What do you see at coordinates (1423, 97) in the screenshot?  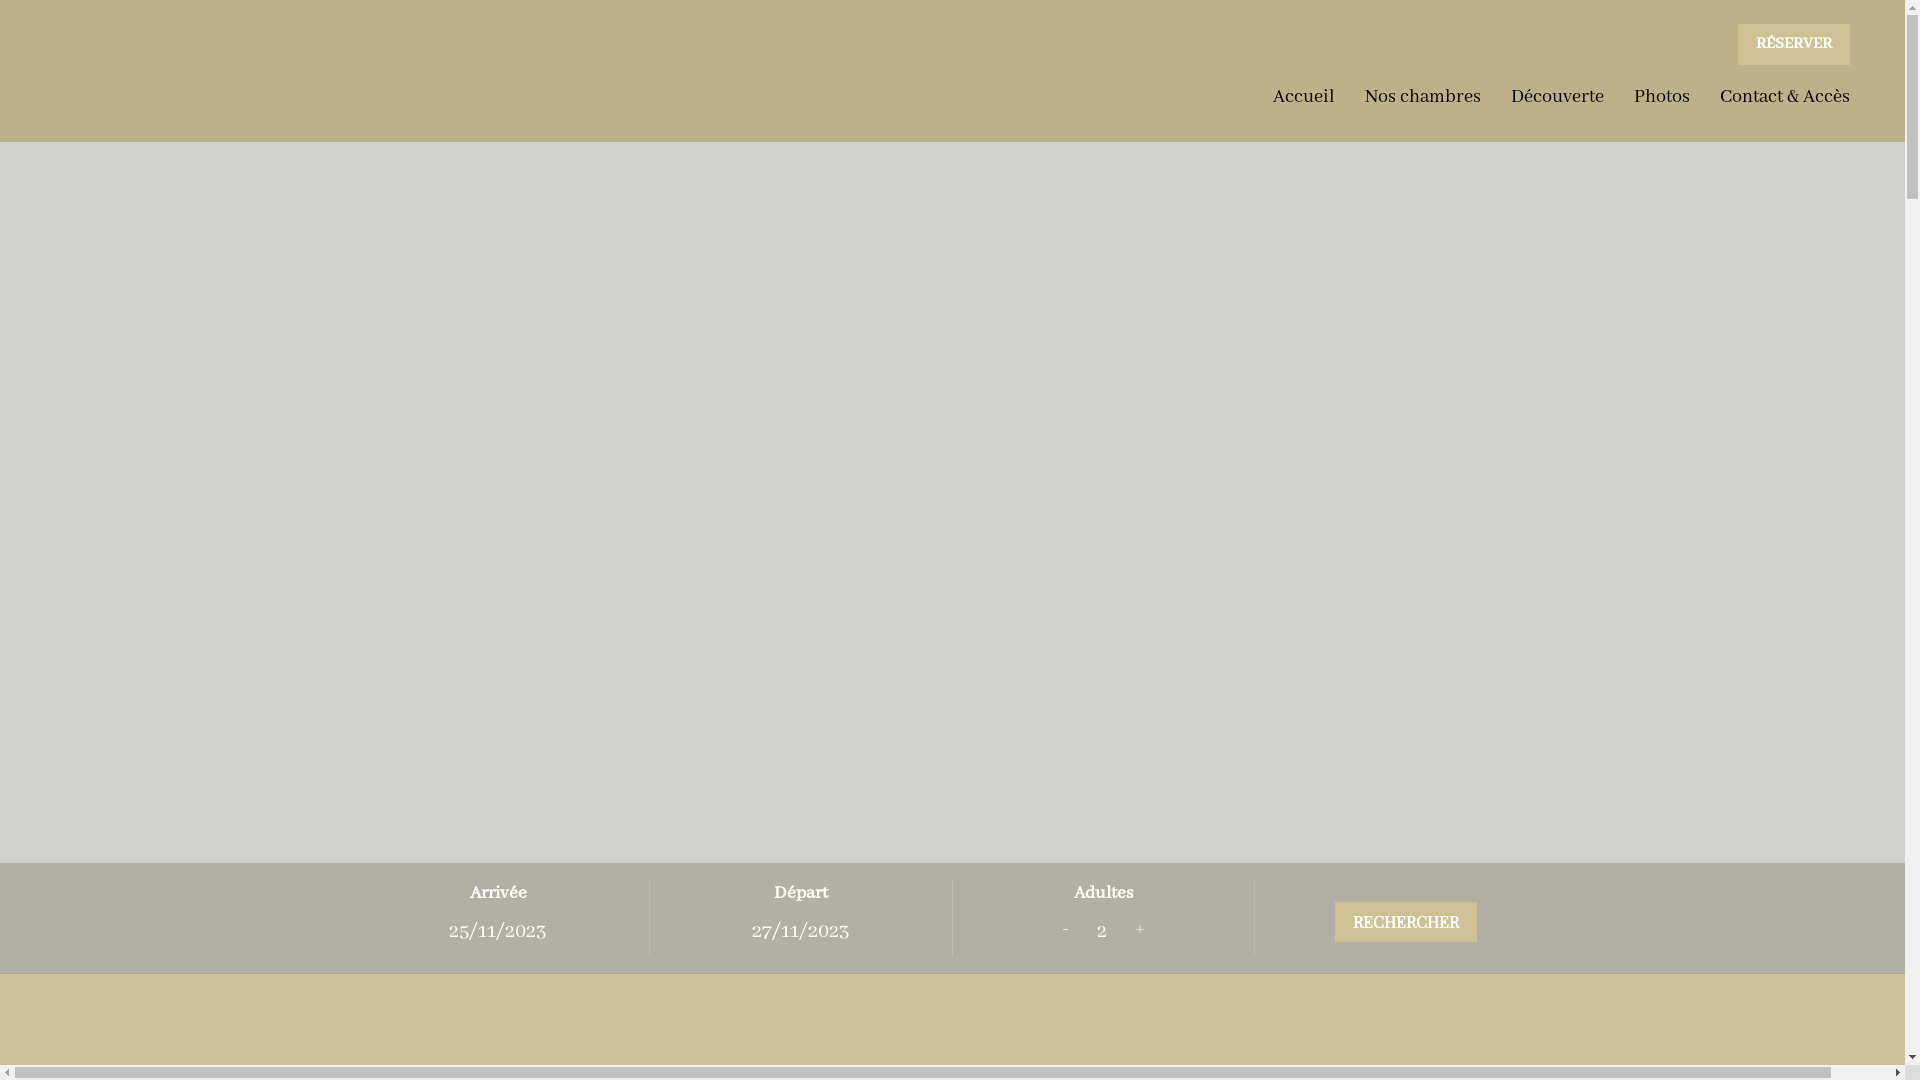 I see `Nos chambres` at bounding box center [1423, 97].